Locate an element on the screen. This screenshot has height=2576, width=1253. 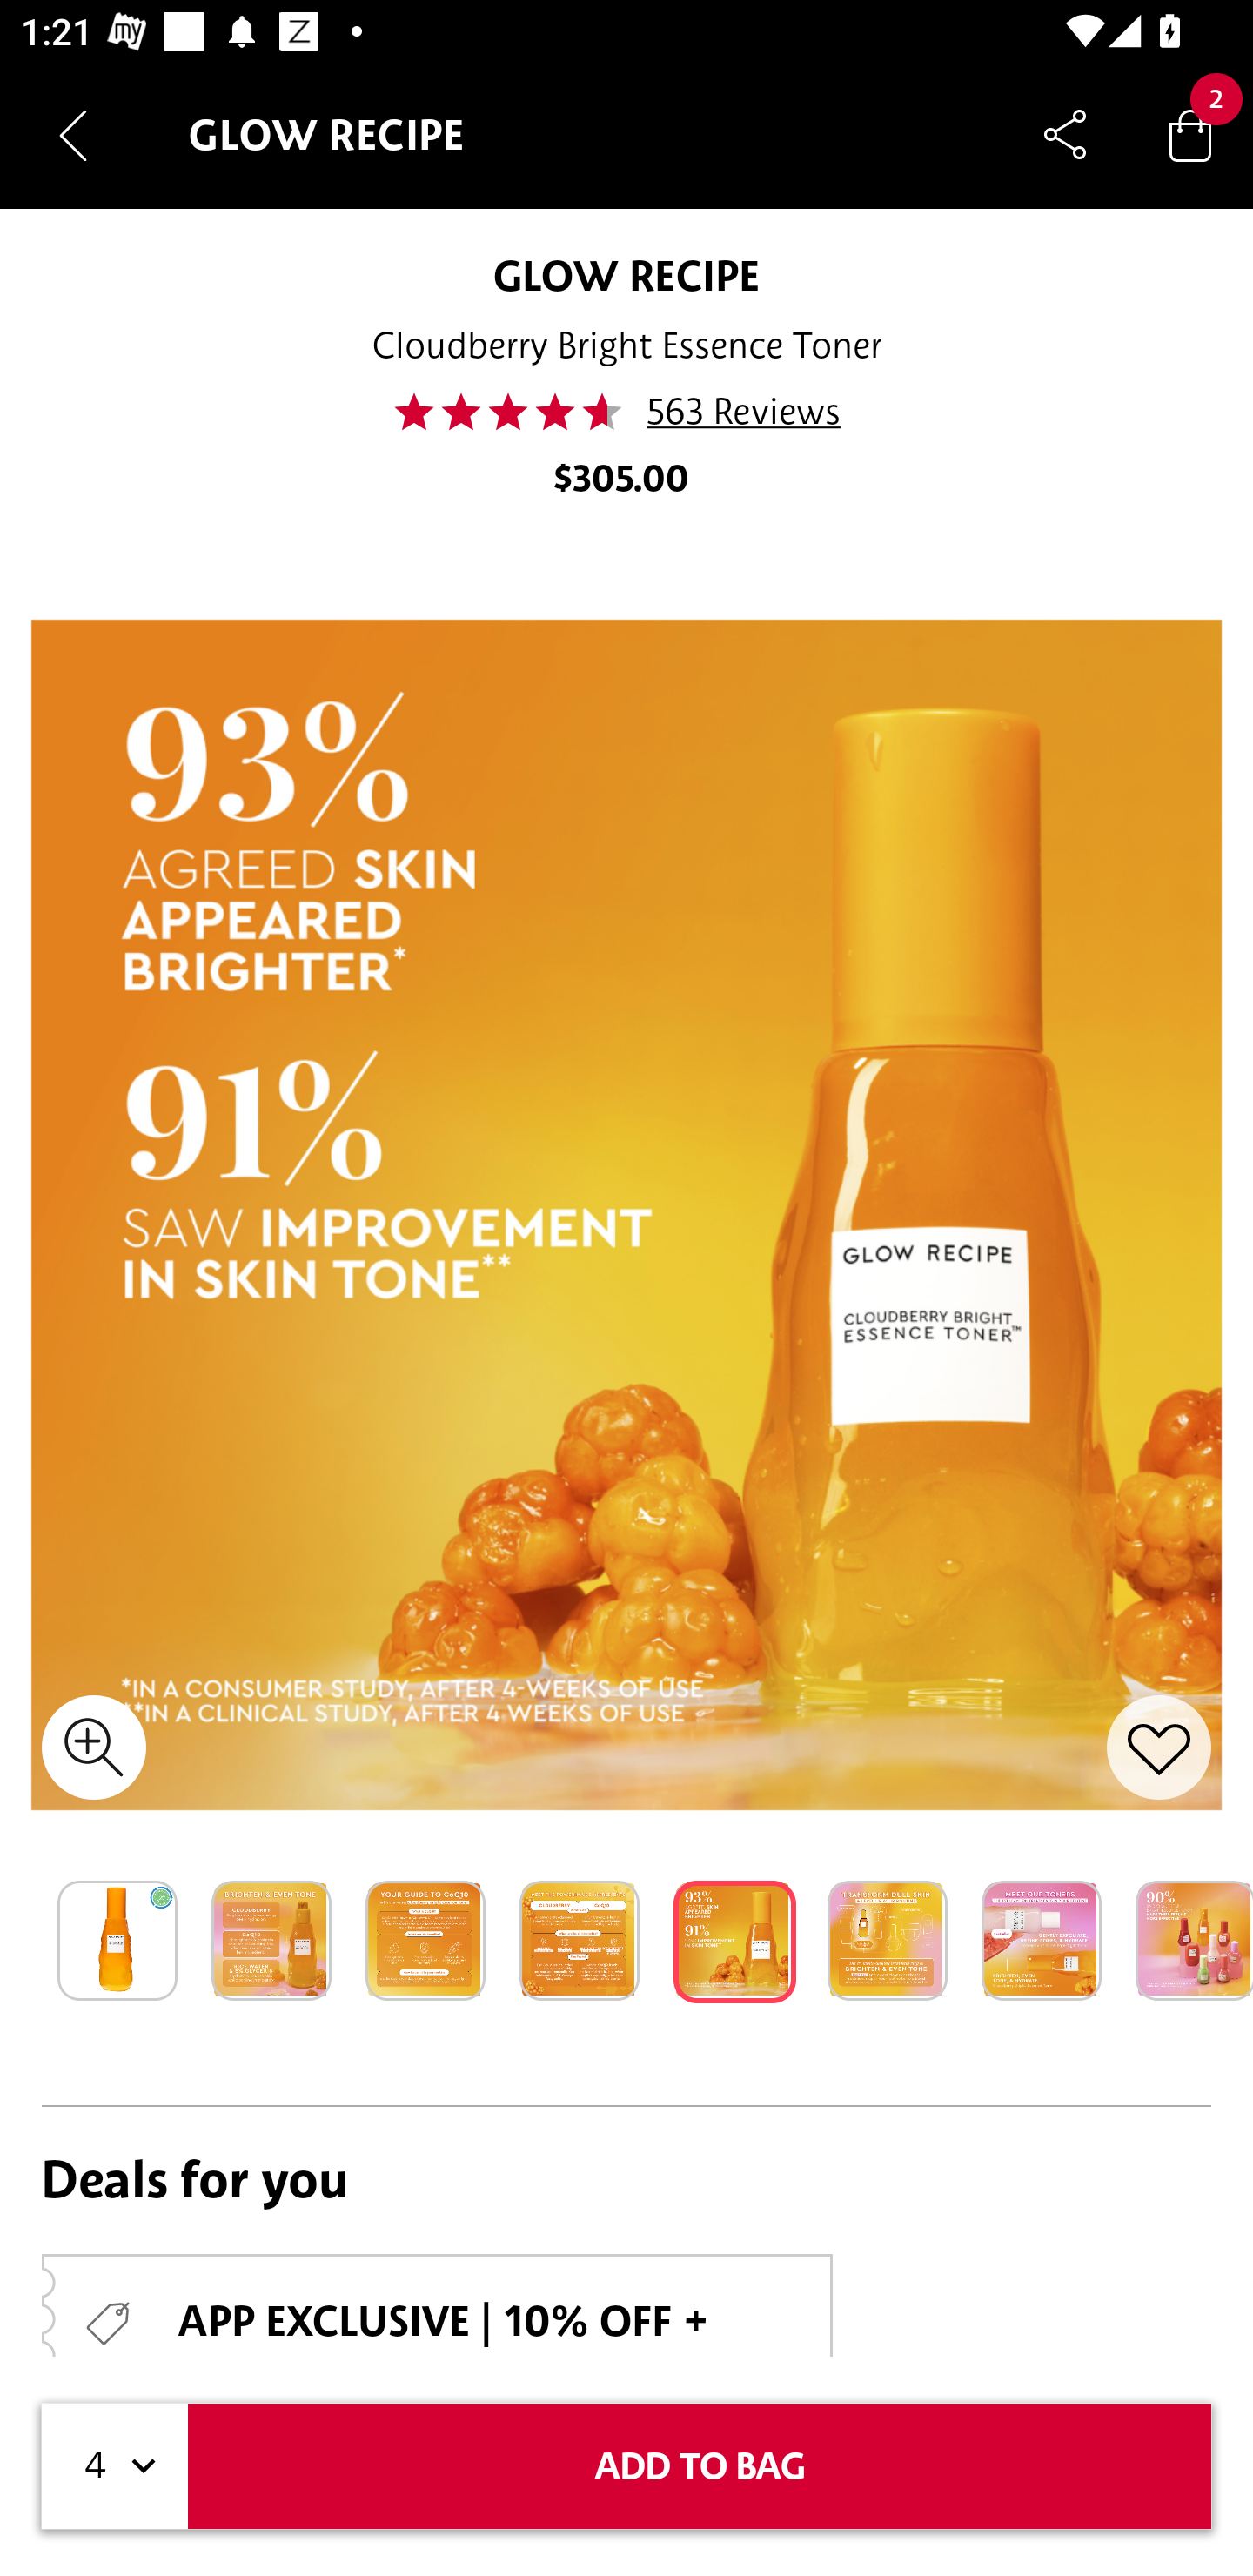
GLOW RECIPE is located at coordinates (626, 275).